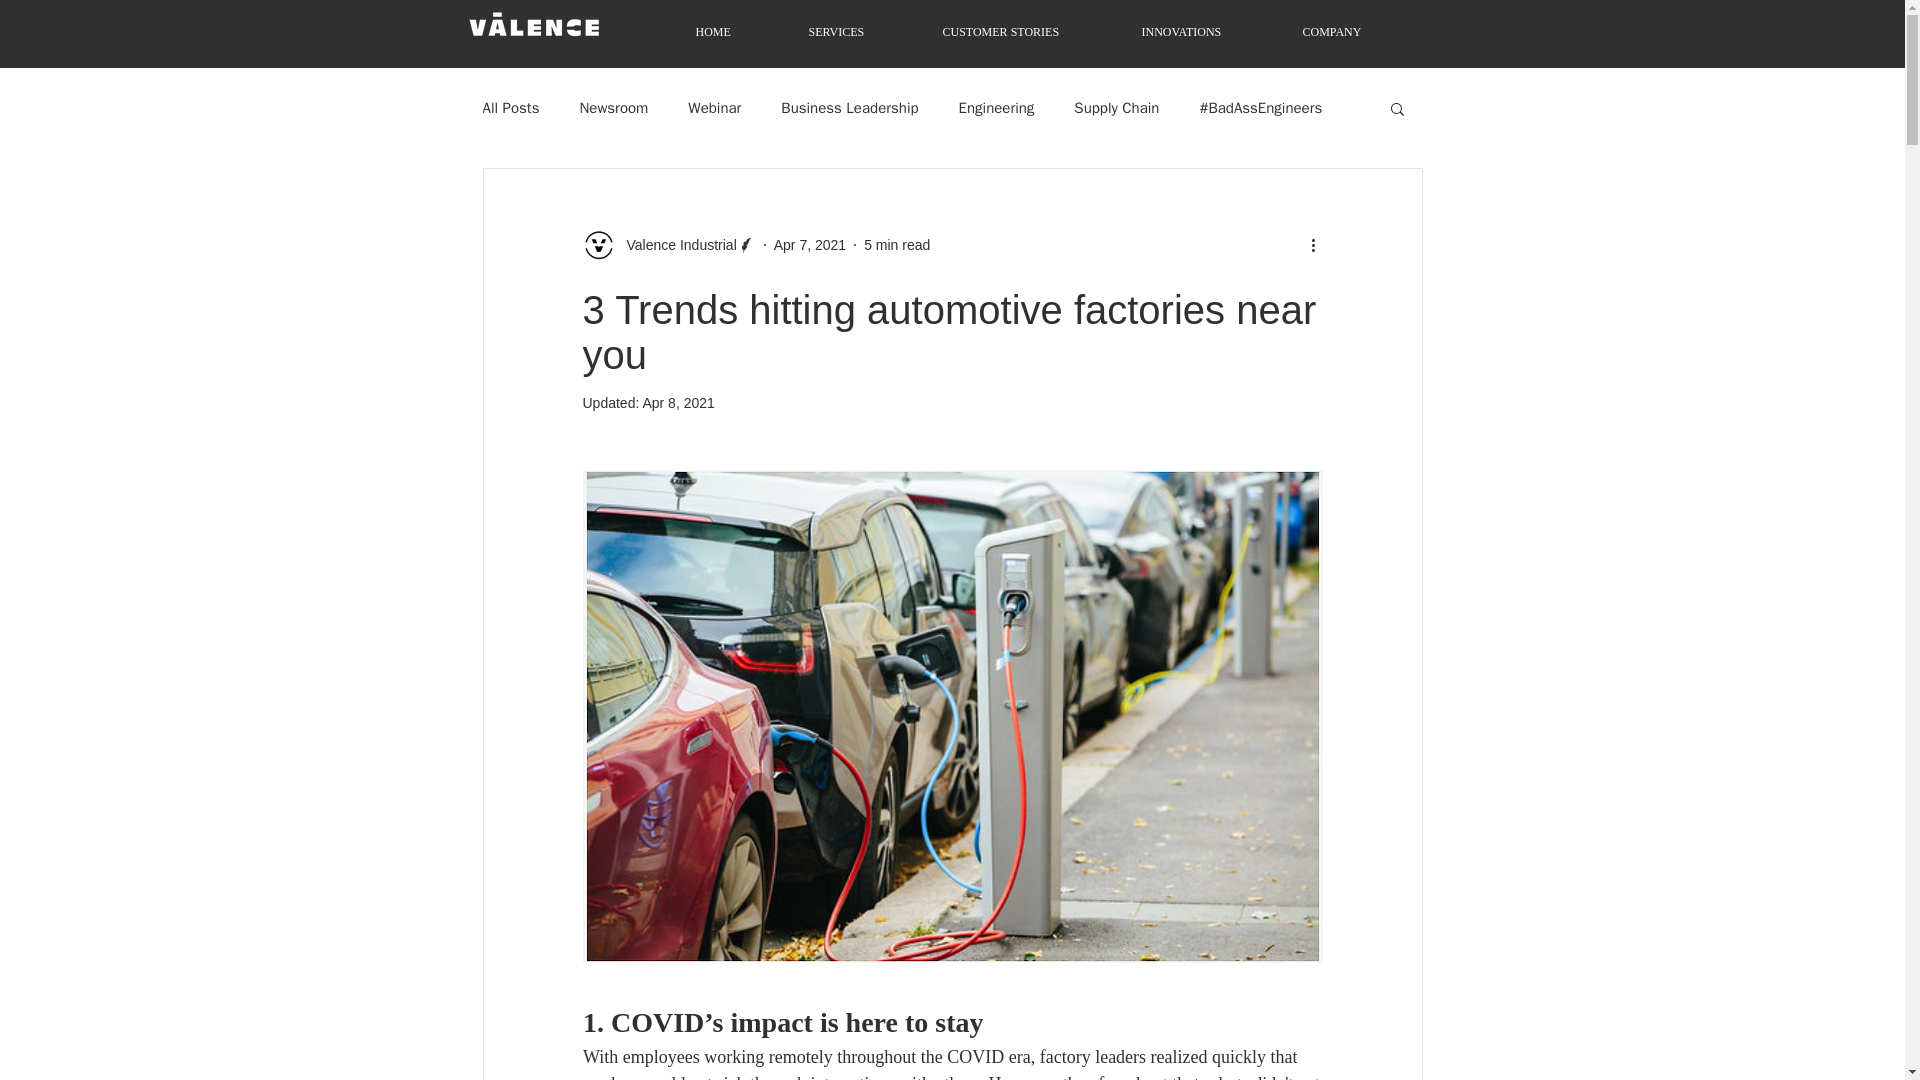 This screenshot has height=1080, width=1920. Describe the element at coordinates (810, 244) in the screenshot. I see `Apr 7, 2021` at that location.